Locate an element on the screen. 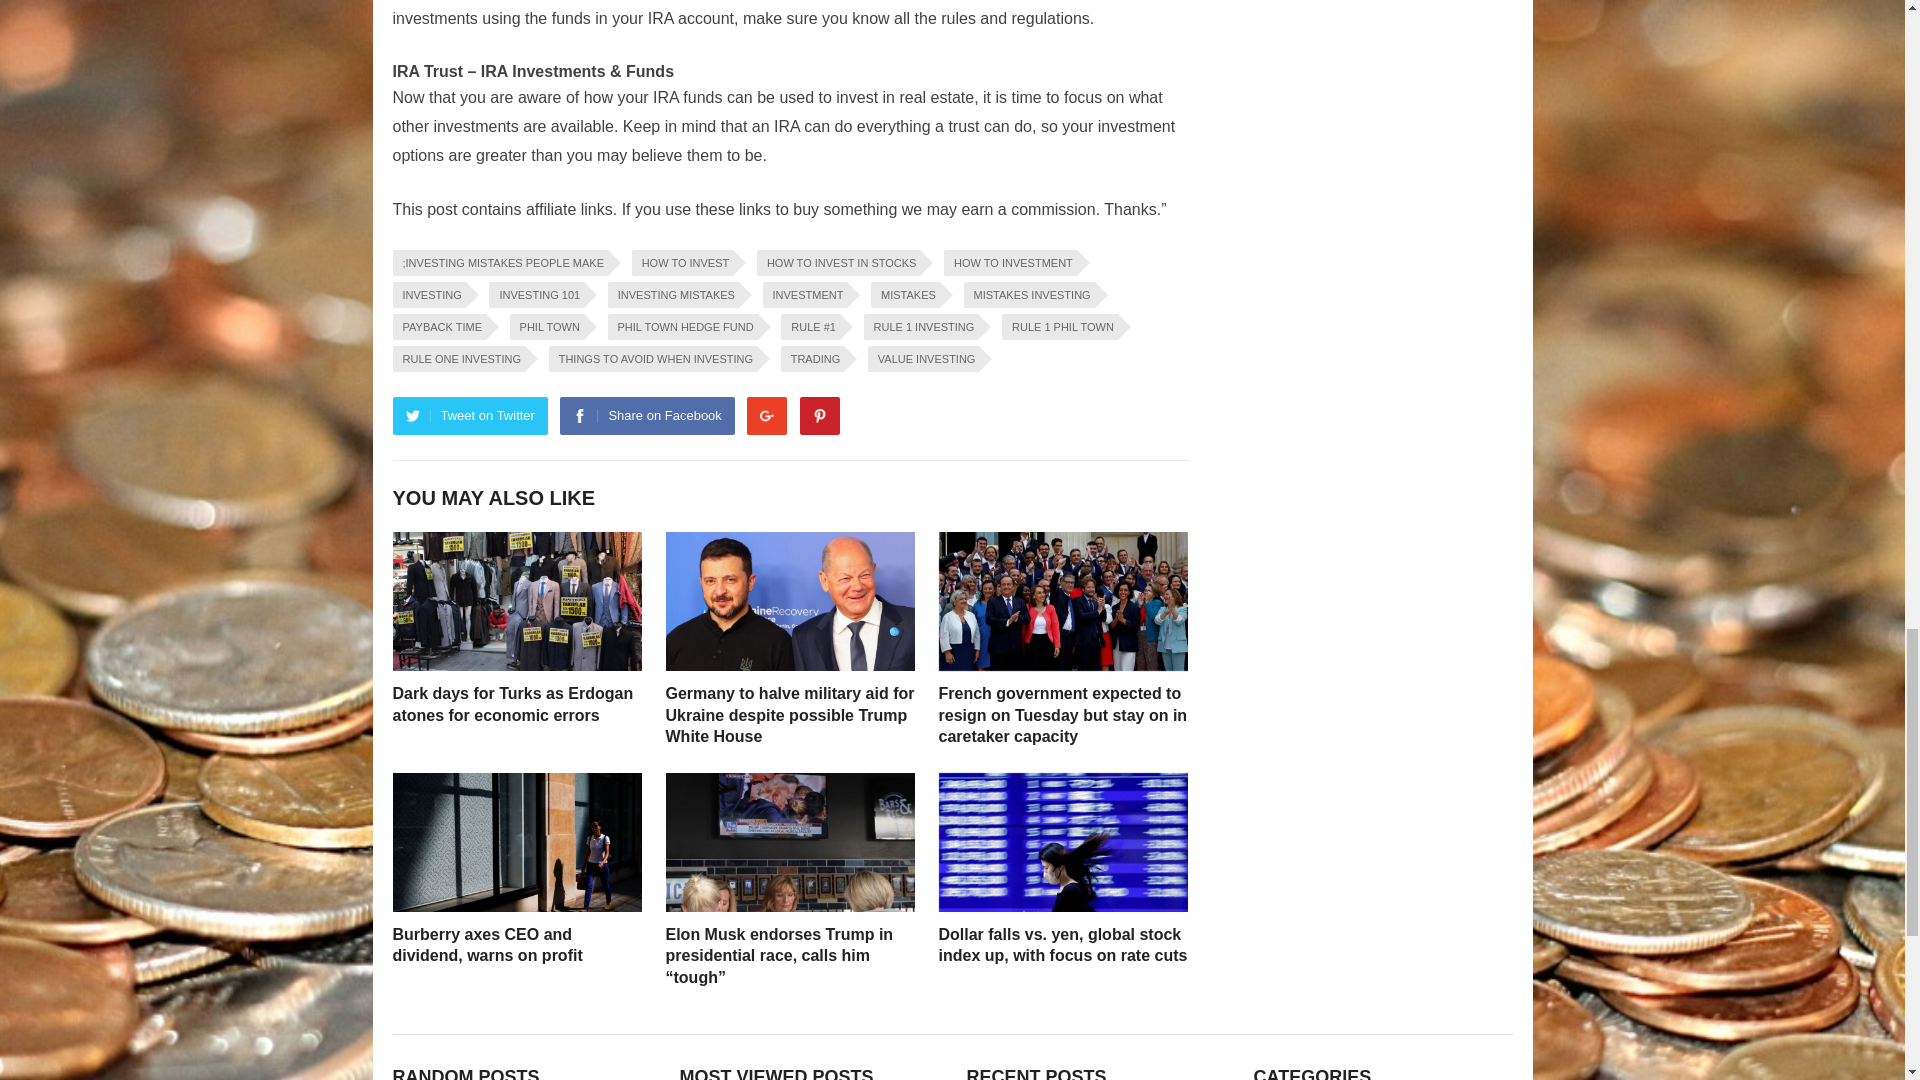 The width and height of the screenshot is (1920, 1080). ;INVESTING MISTAKES PEOPLE MAKE is located at coordinates (500, 262).